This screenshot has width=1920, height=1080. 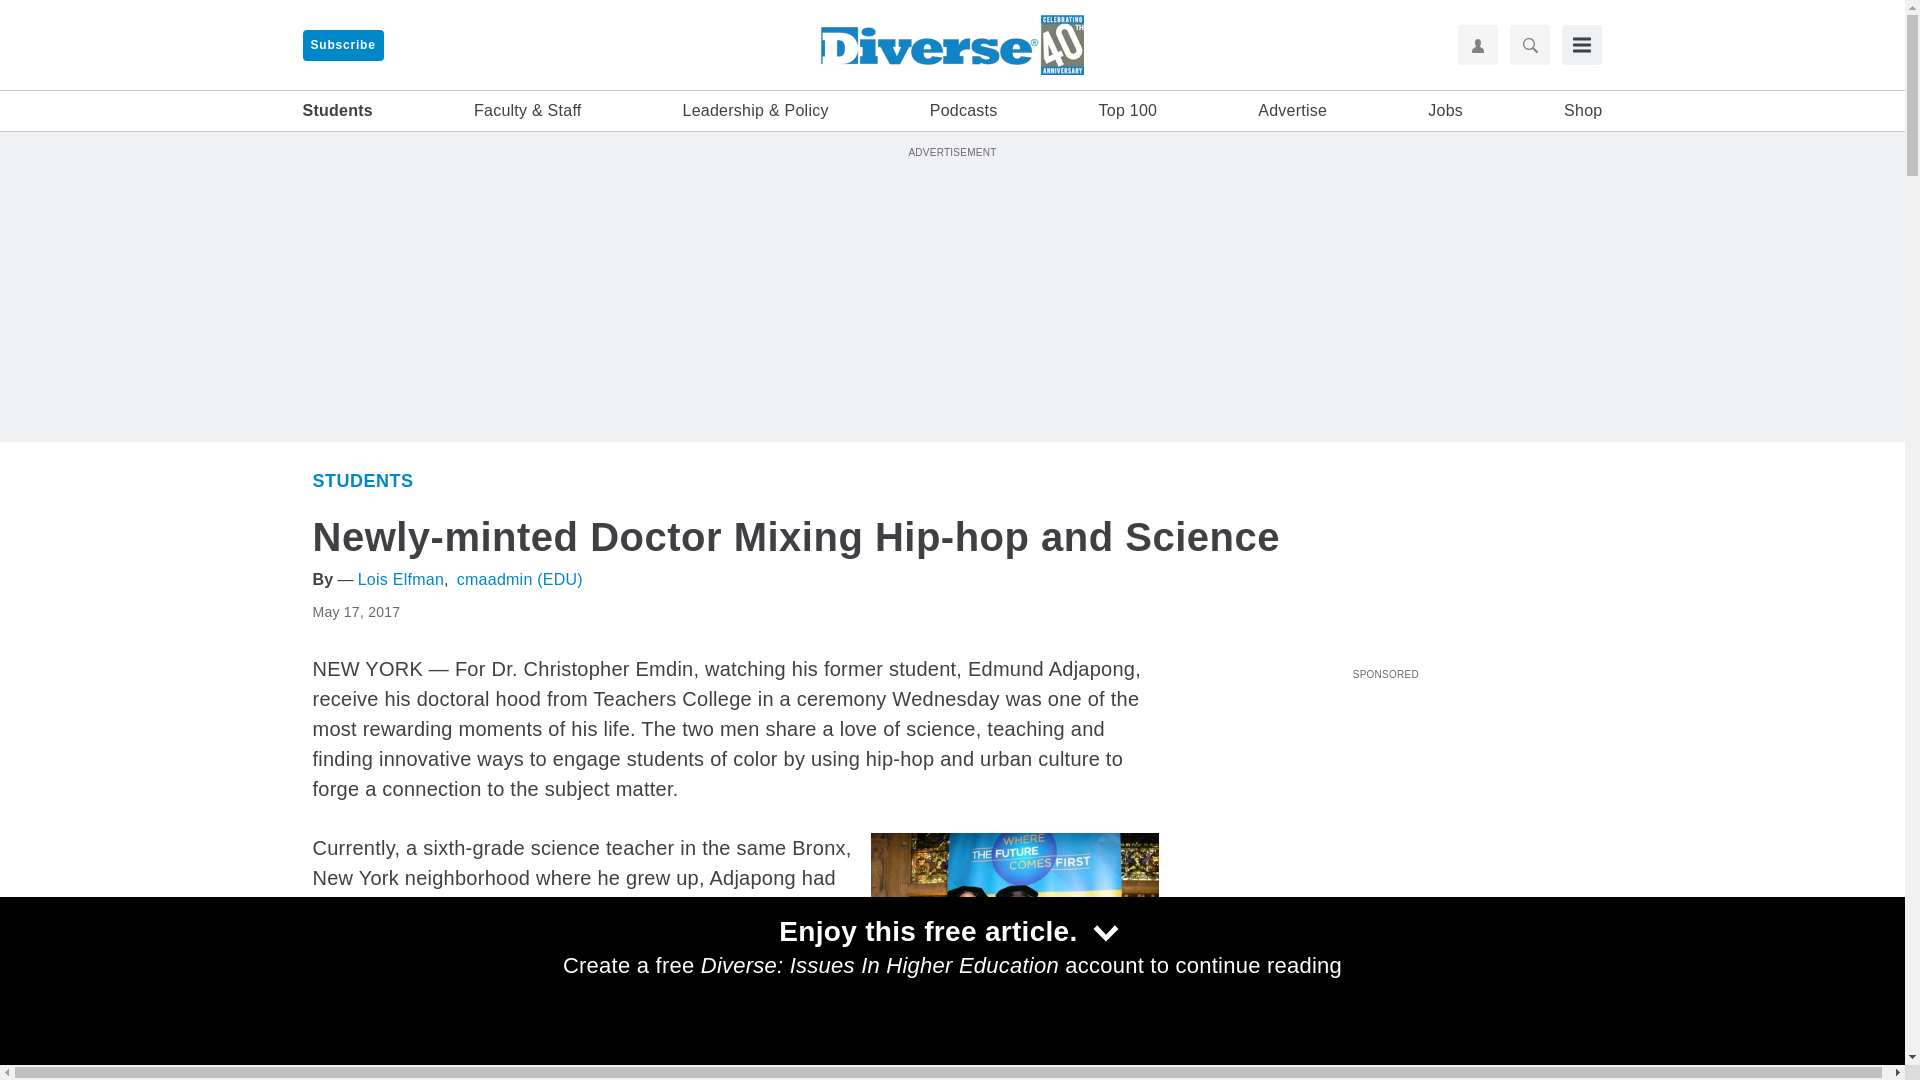 What do you see at coordinates (1384, 799) in the screenshot?
I see `Youtube Player` at bounding box center [1384, 799].